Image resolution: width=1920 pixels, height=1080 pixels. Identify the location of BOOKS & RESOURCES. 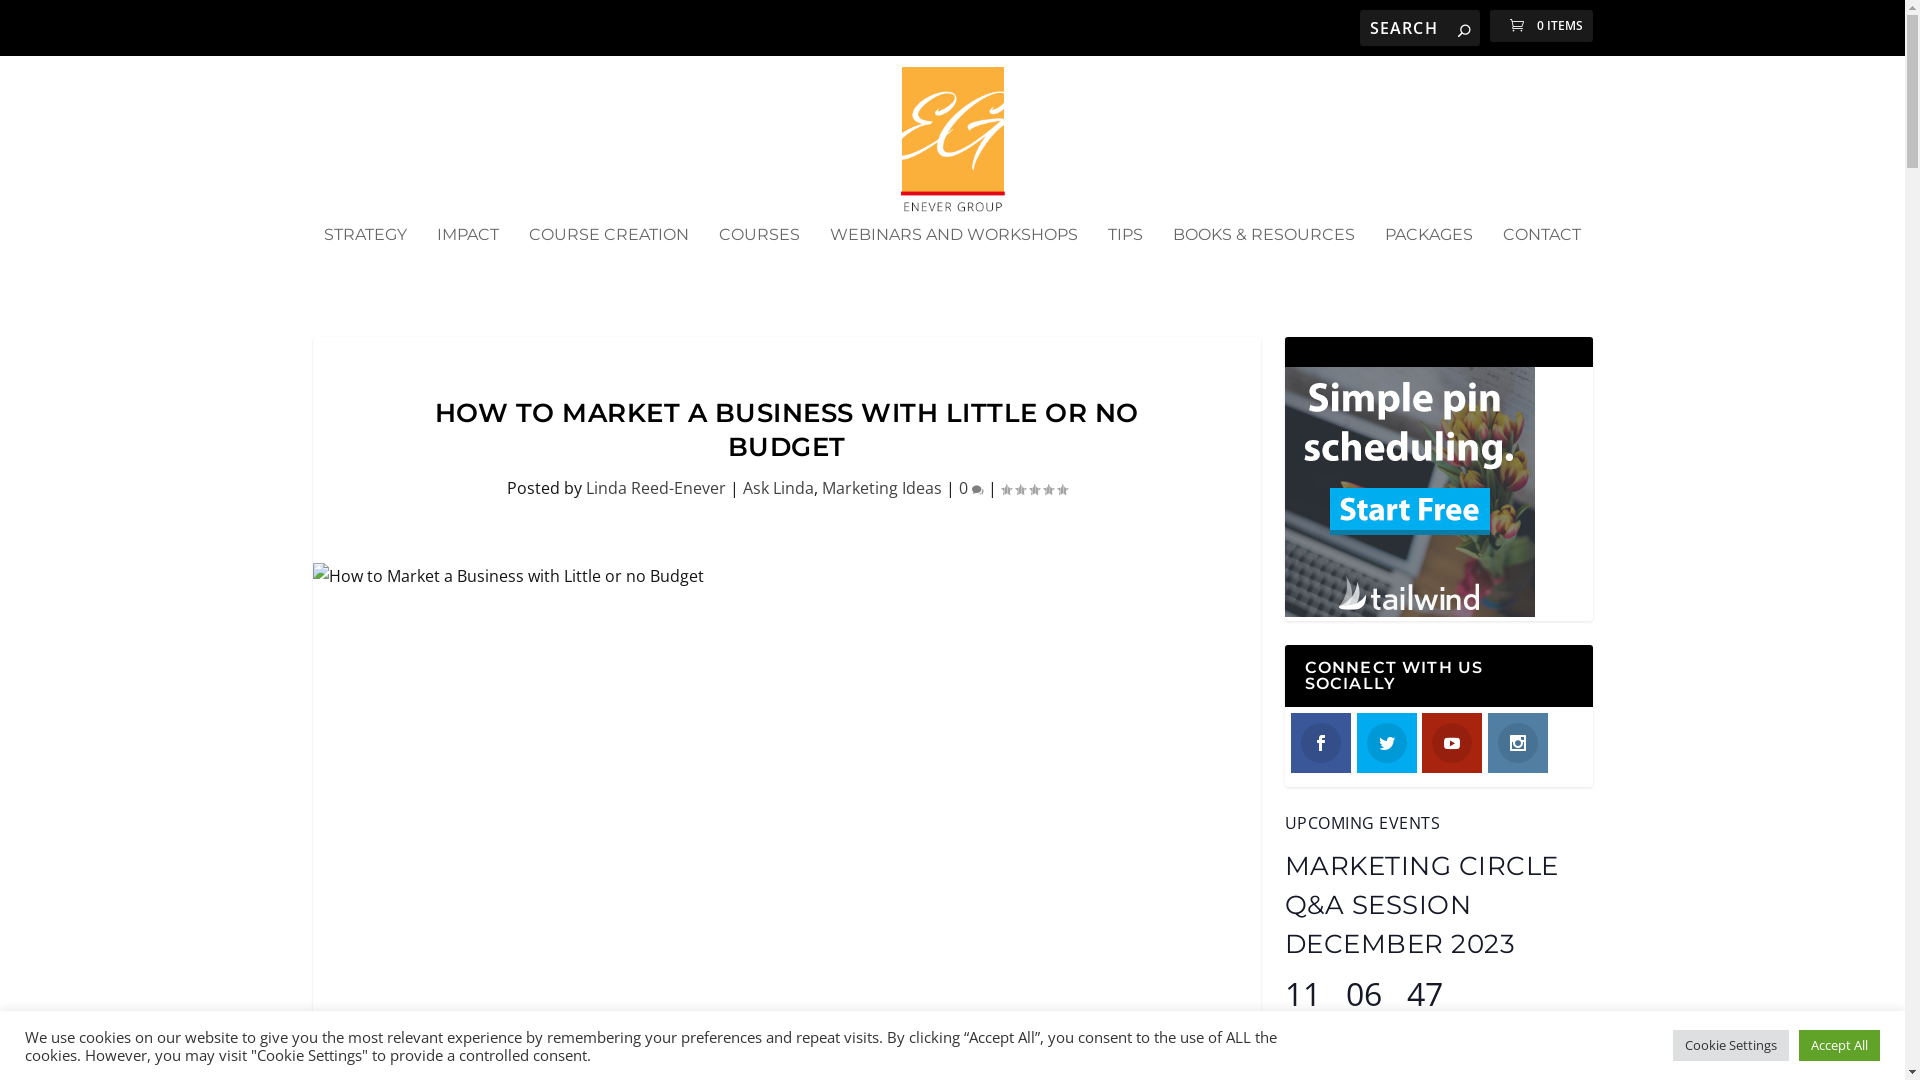
(1264, 262).